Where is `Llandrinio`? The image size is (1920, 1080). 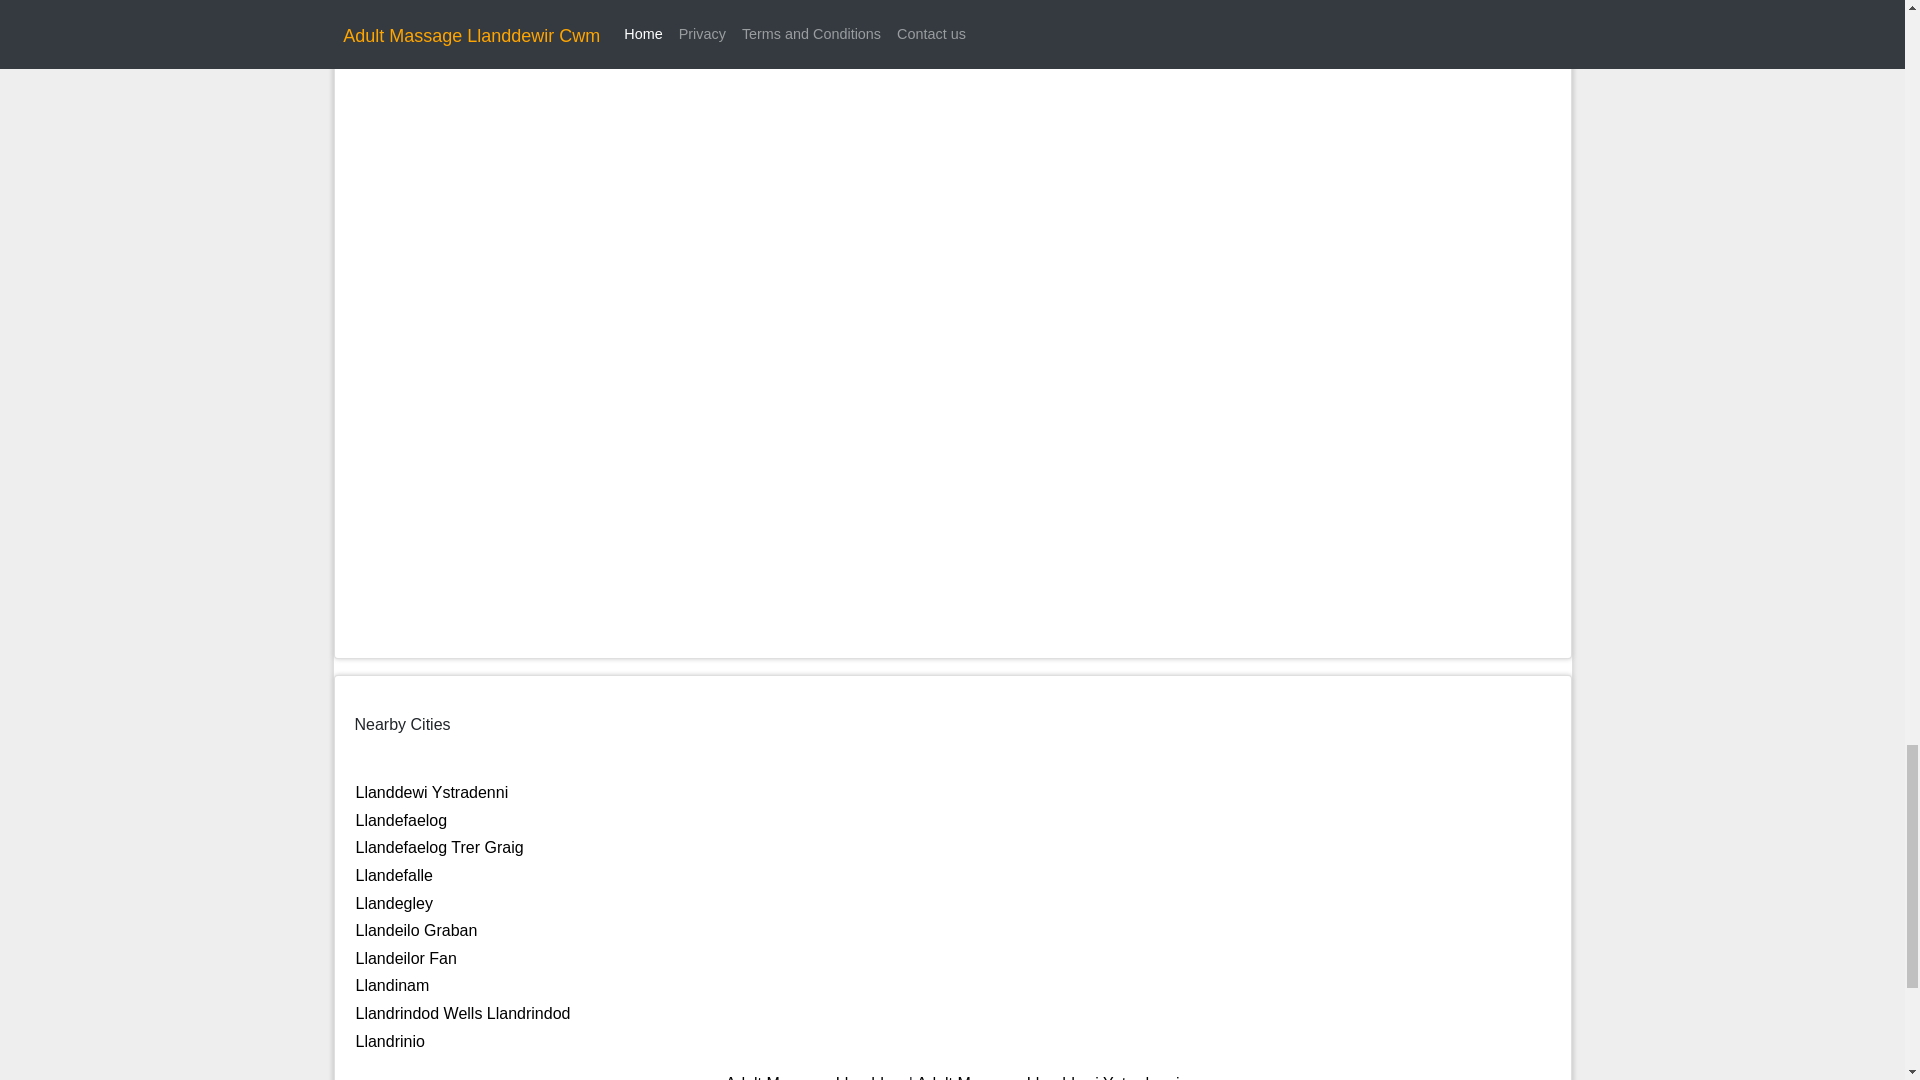 Llandrinio is located at coordinates (390, 1040).